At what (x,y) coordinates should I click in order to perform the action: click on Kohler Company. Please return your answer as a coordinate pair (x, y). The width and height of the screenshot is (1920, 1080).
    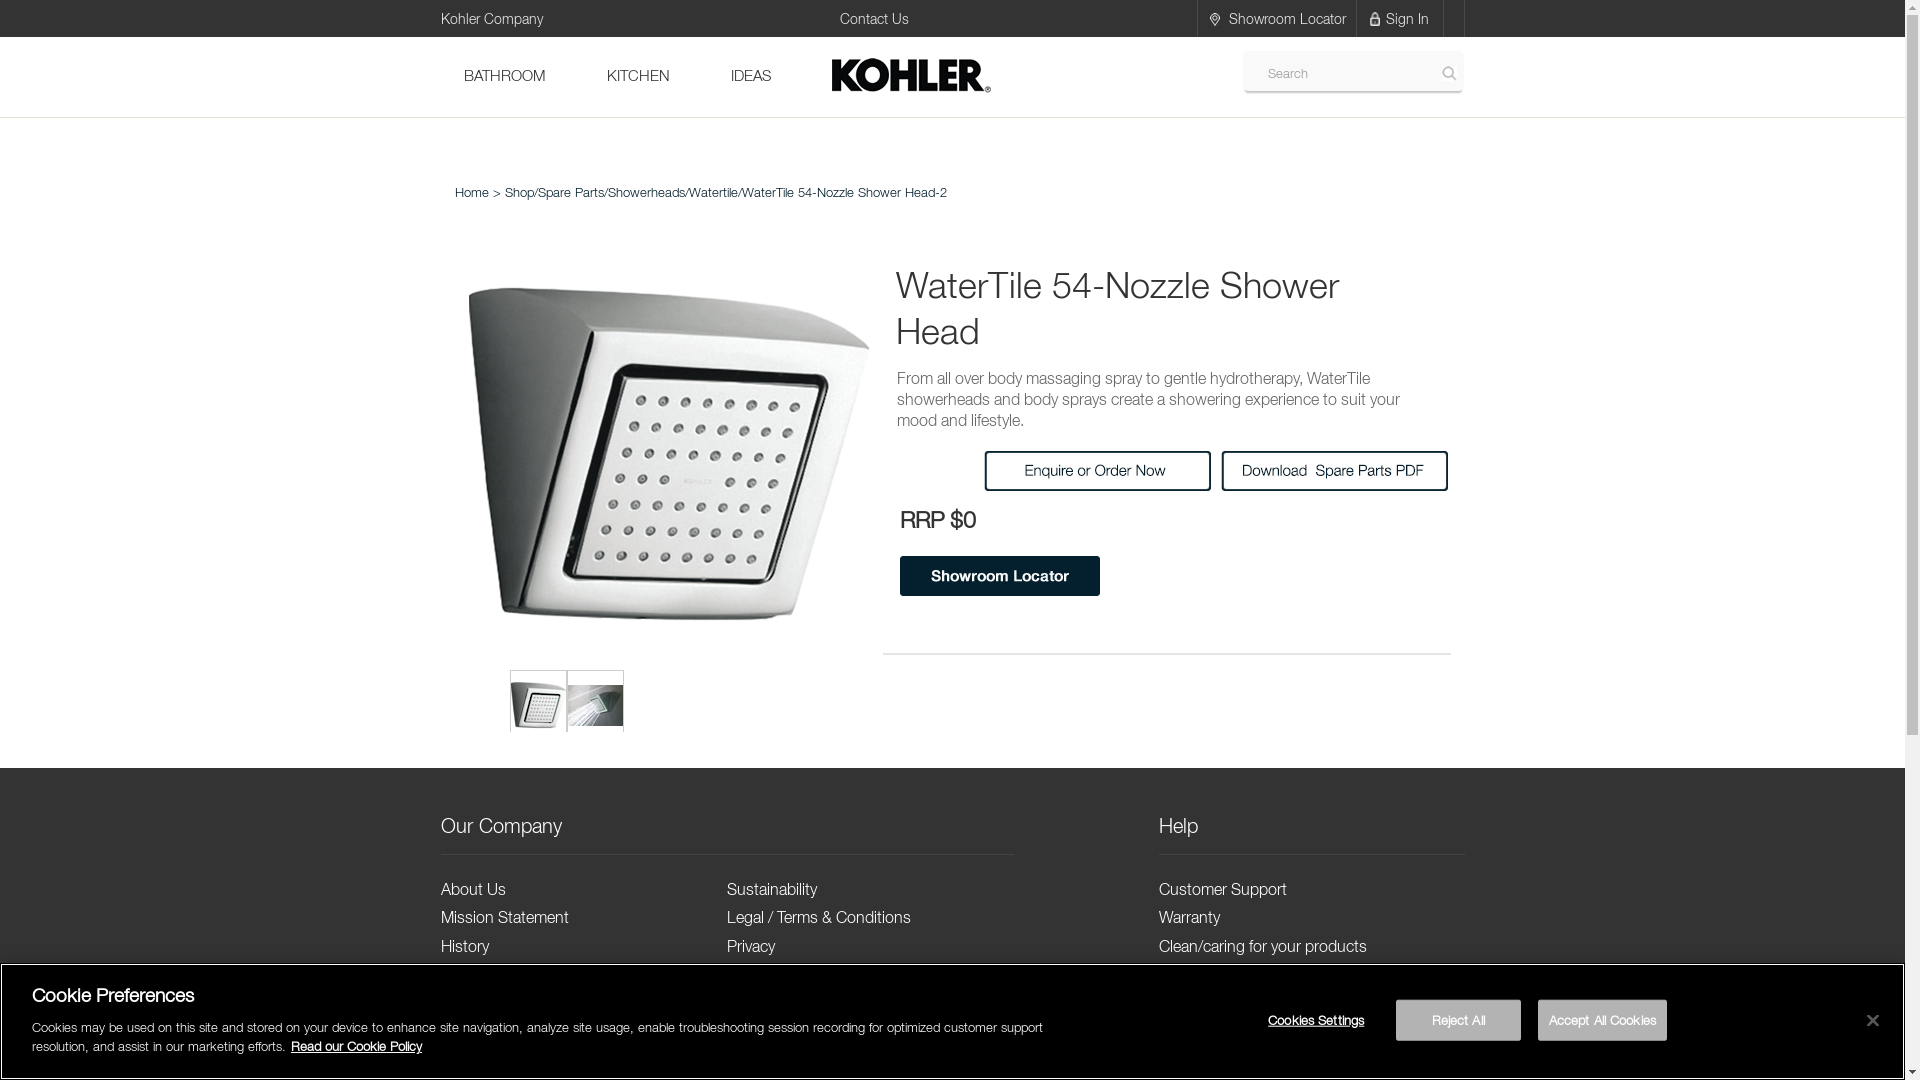
    Looking at the image, I should click on (491, 17).